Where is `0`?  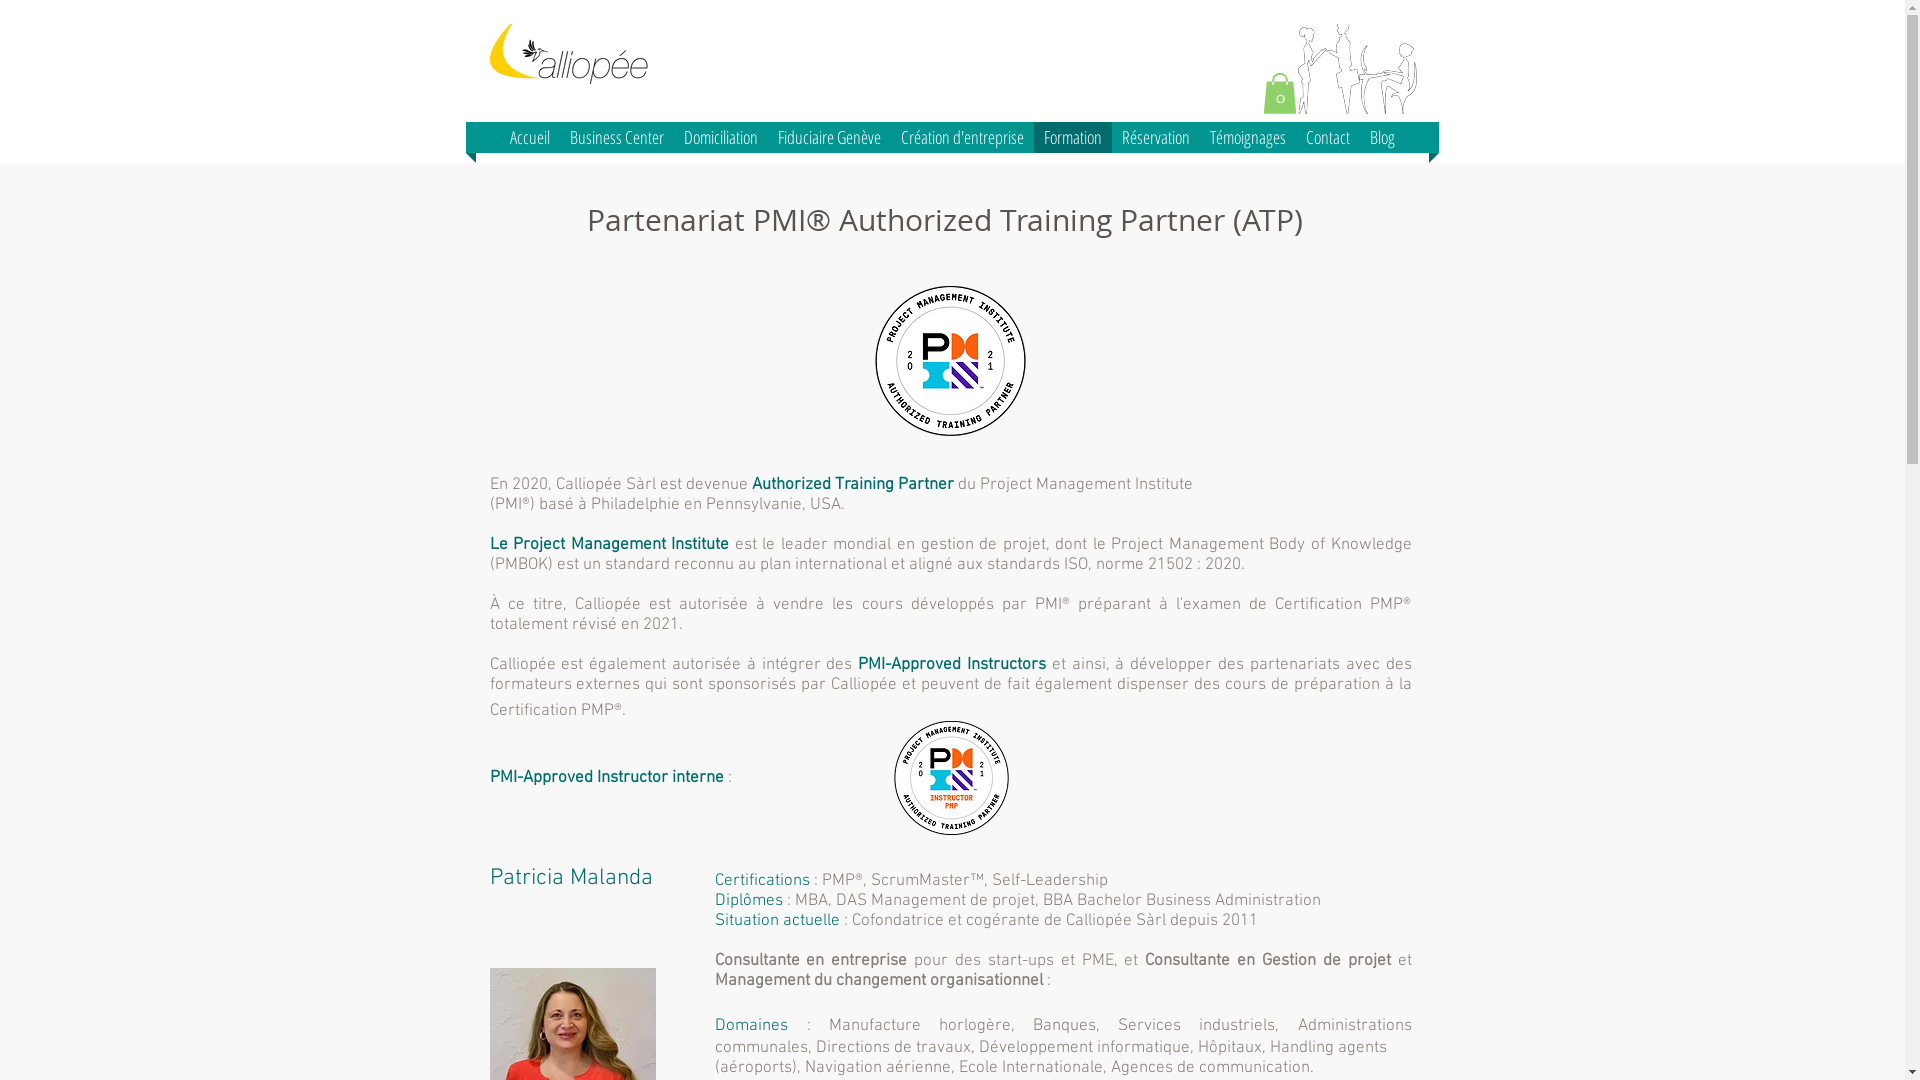
0 is located at coordinates (1279, 94).